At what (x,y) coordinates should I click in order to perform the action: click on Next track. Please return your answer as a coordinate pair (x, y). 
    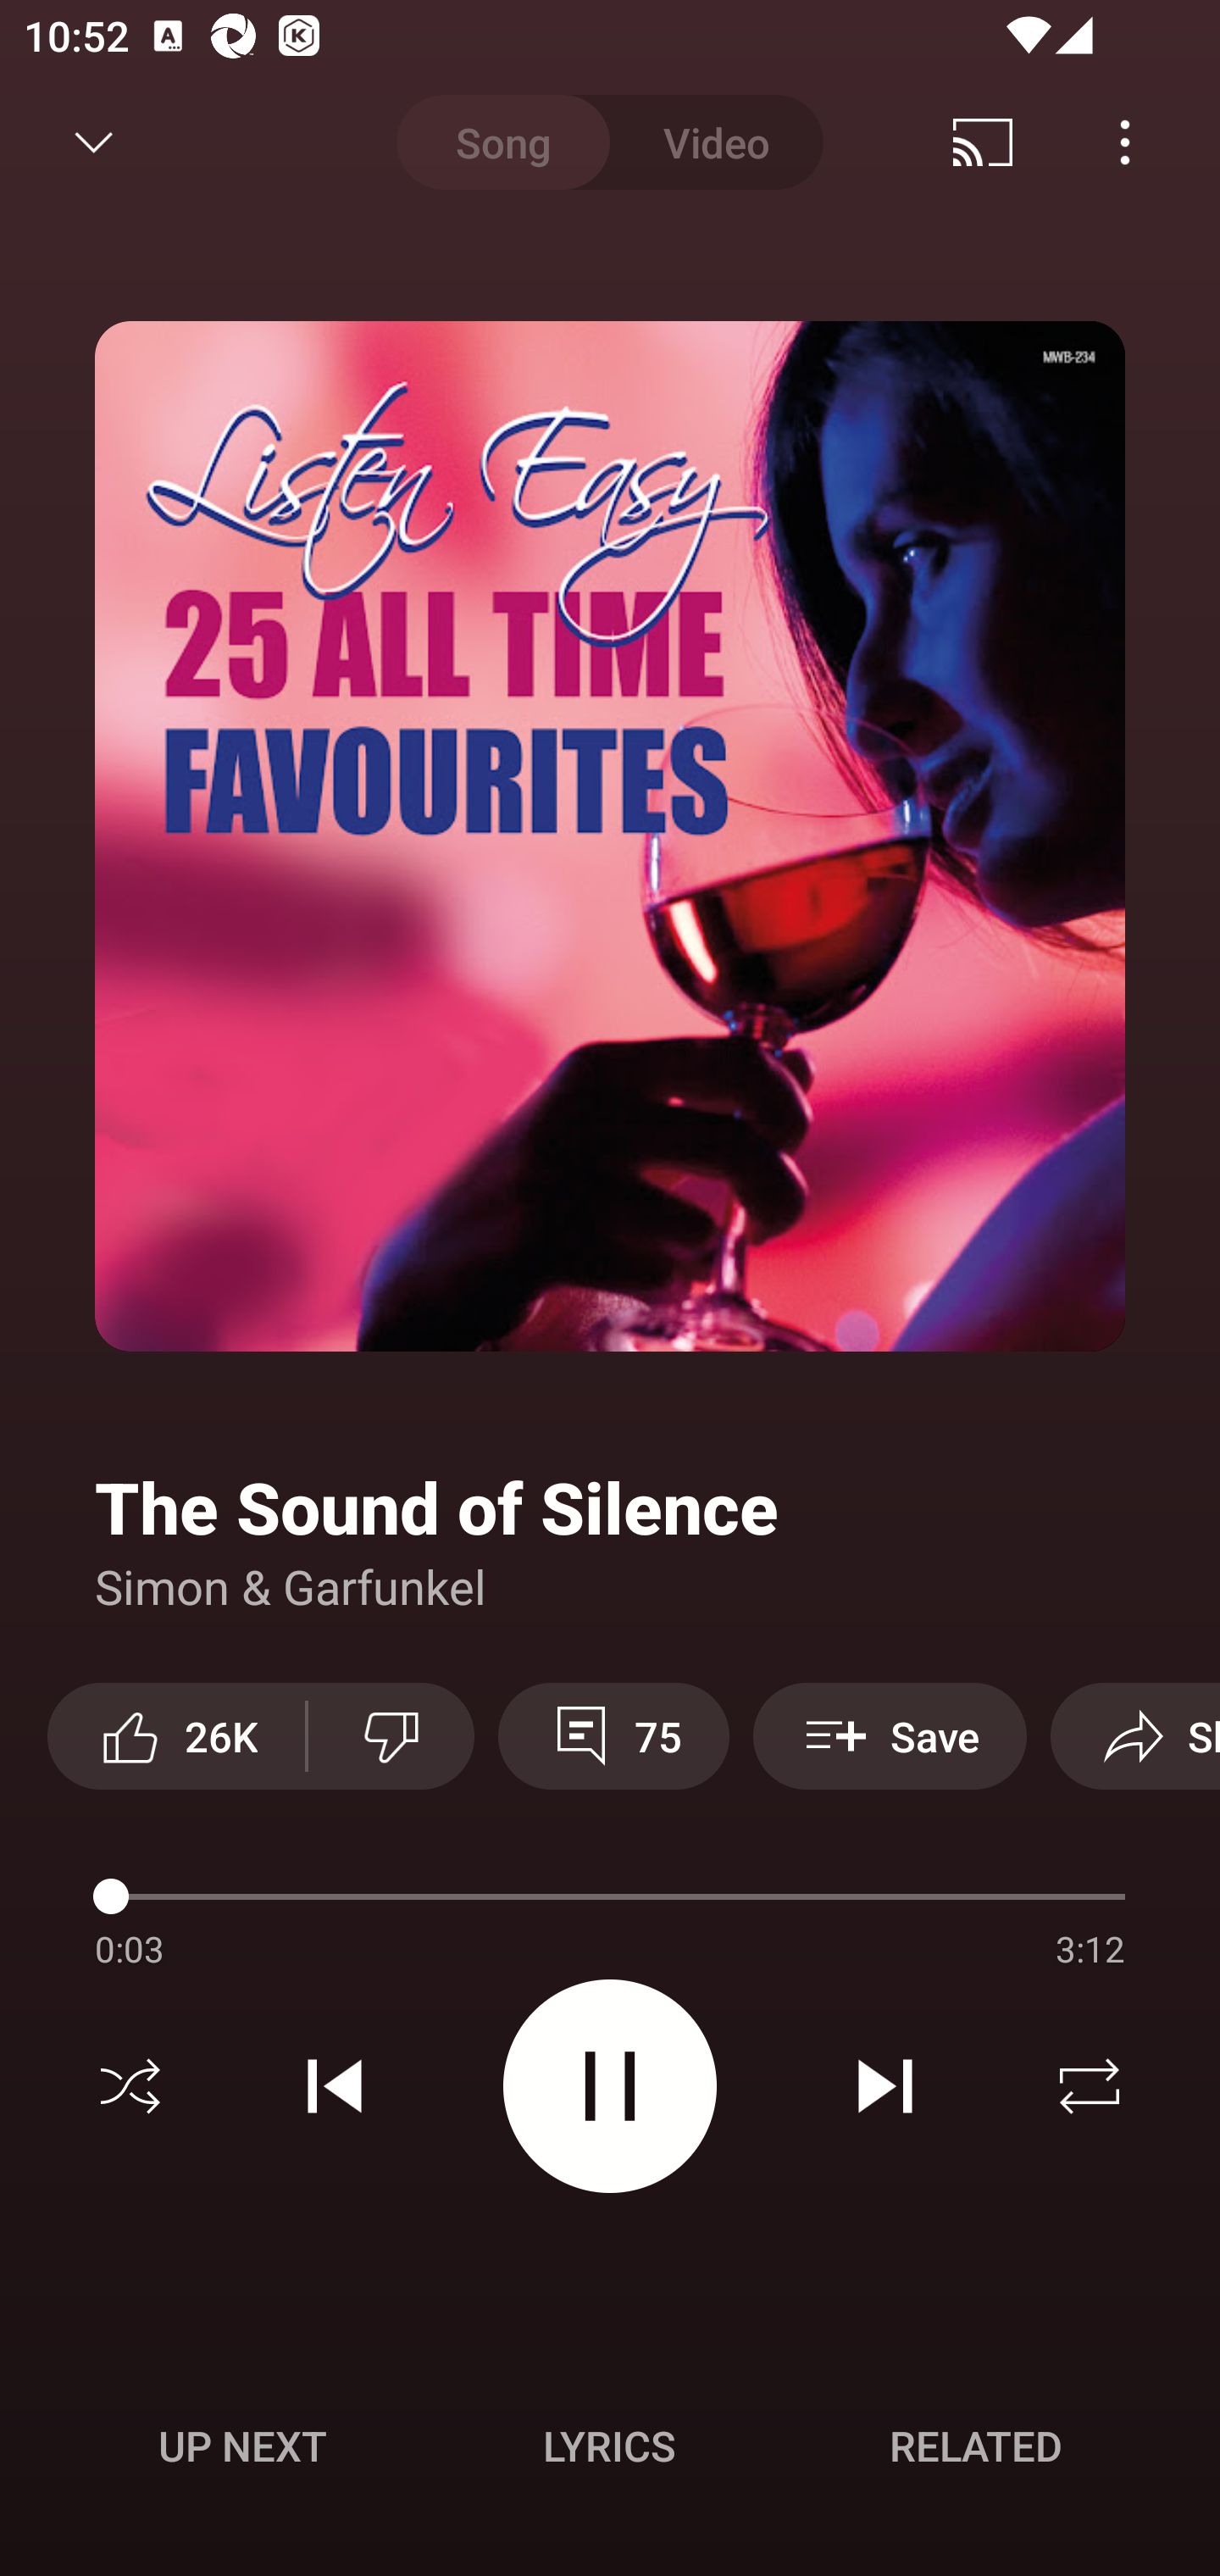
    Looking at the image, I should click on (884, 2086).